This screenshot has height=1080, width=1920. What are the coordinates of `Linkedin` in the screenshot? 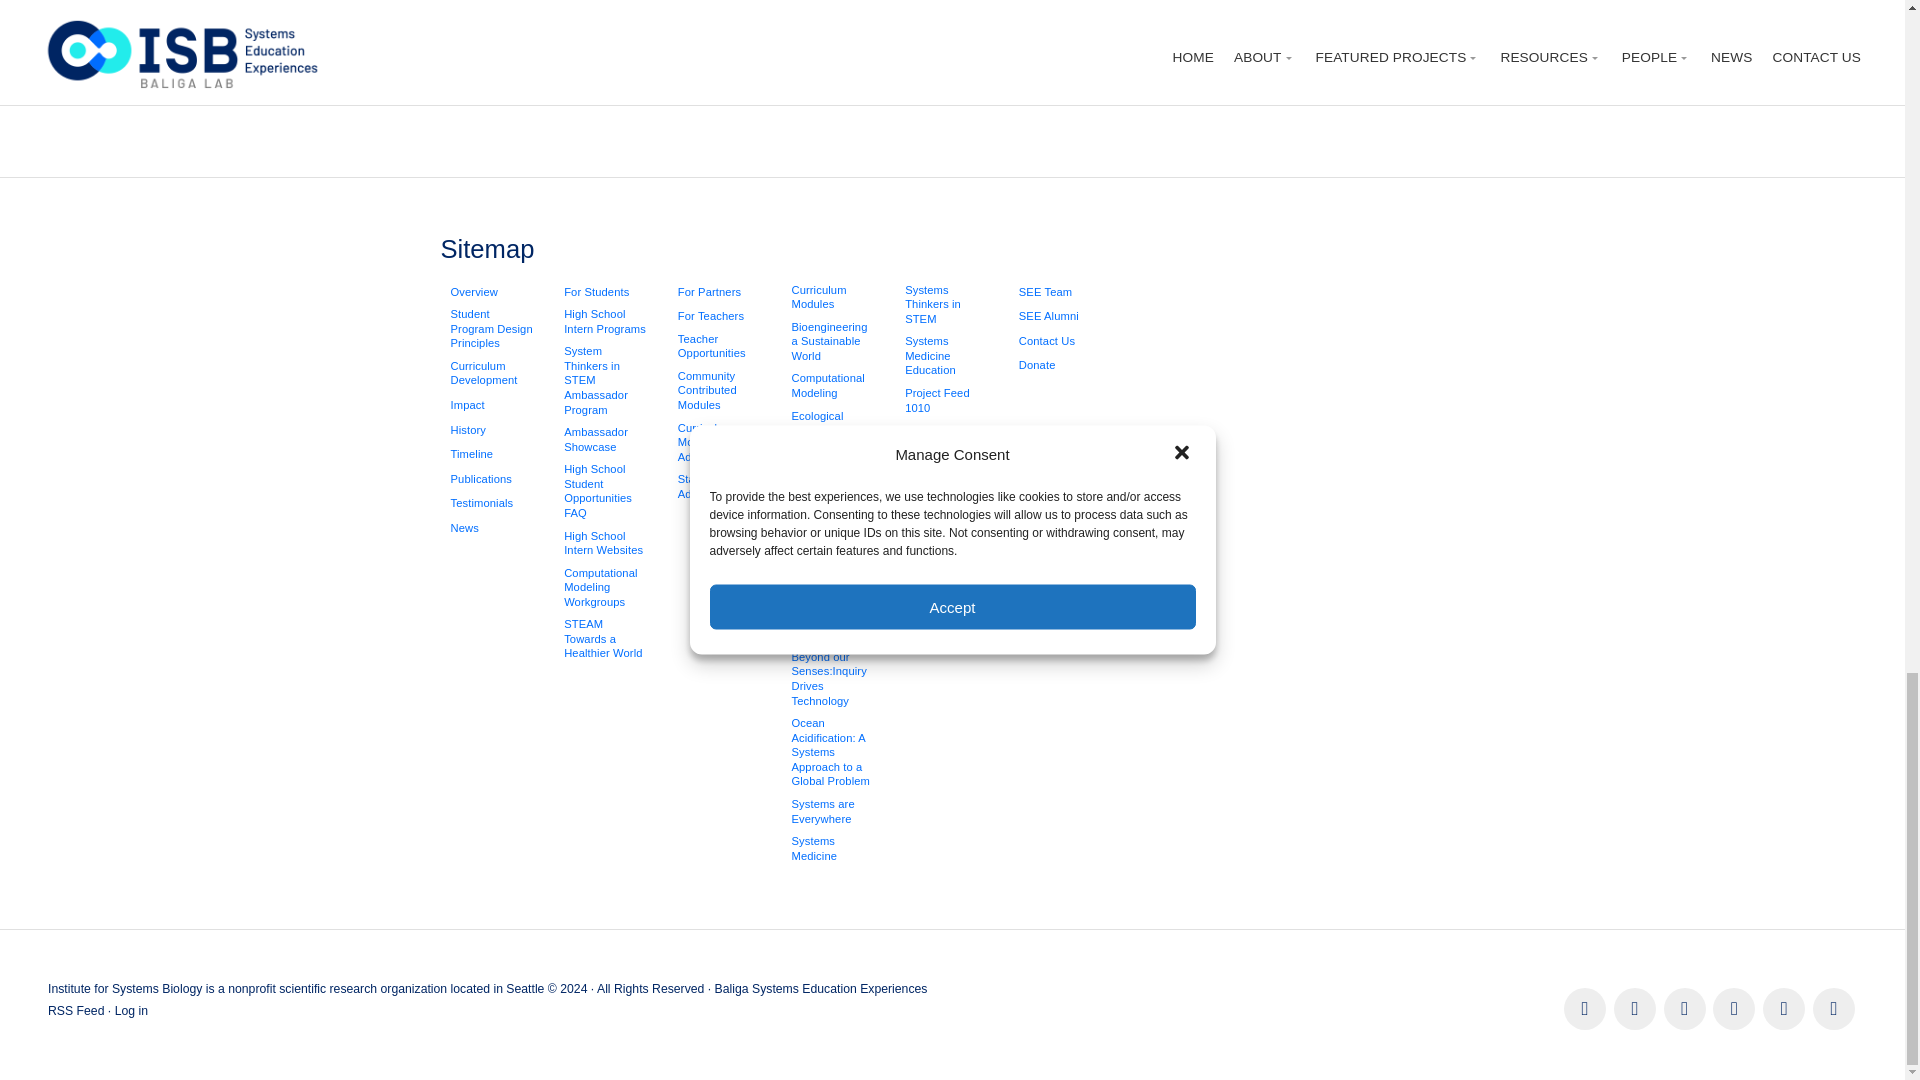 It's located at (1685, 1009).